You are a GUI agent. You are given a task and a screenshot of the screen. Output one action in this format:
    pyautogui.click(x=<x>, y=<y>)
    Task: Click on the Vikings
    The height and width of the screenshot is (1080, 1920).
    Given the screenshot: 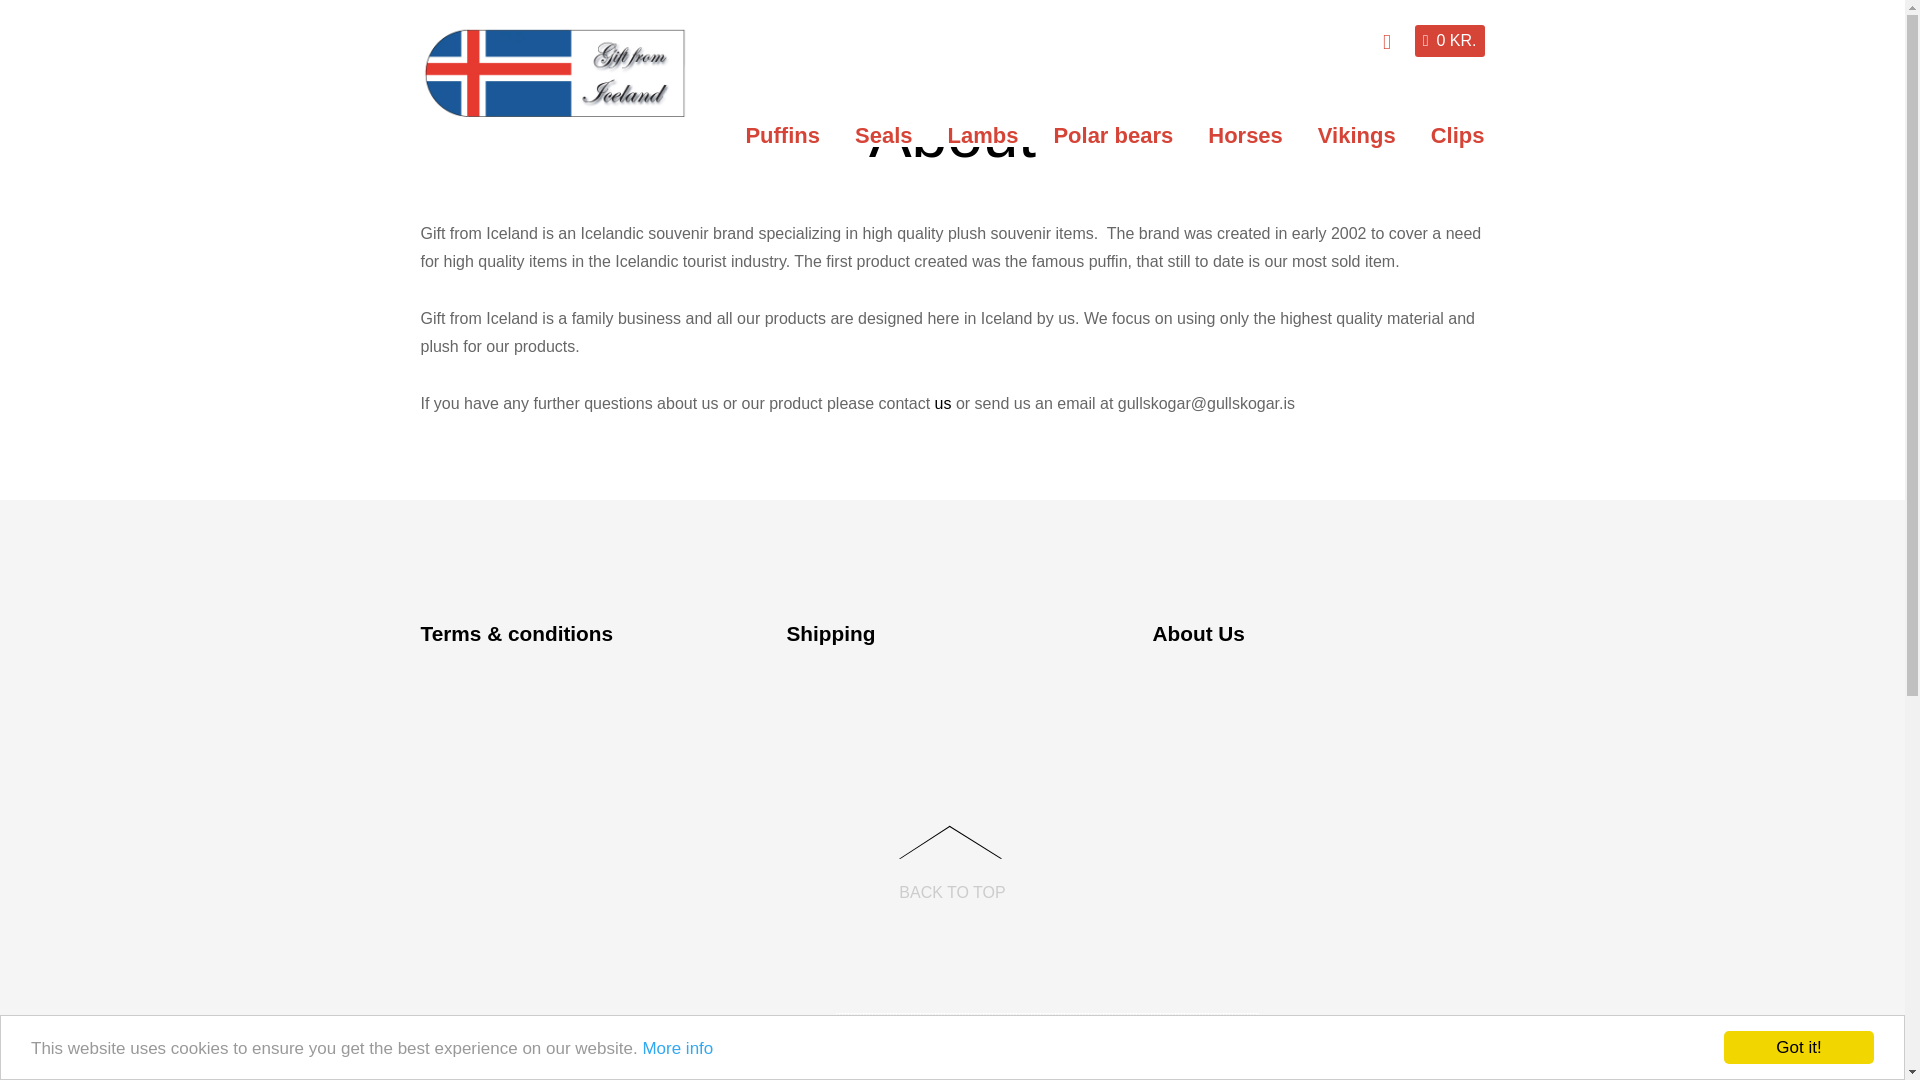 What is the action you would take?
    pyautogui.click(x=1357, y=134)
    